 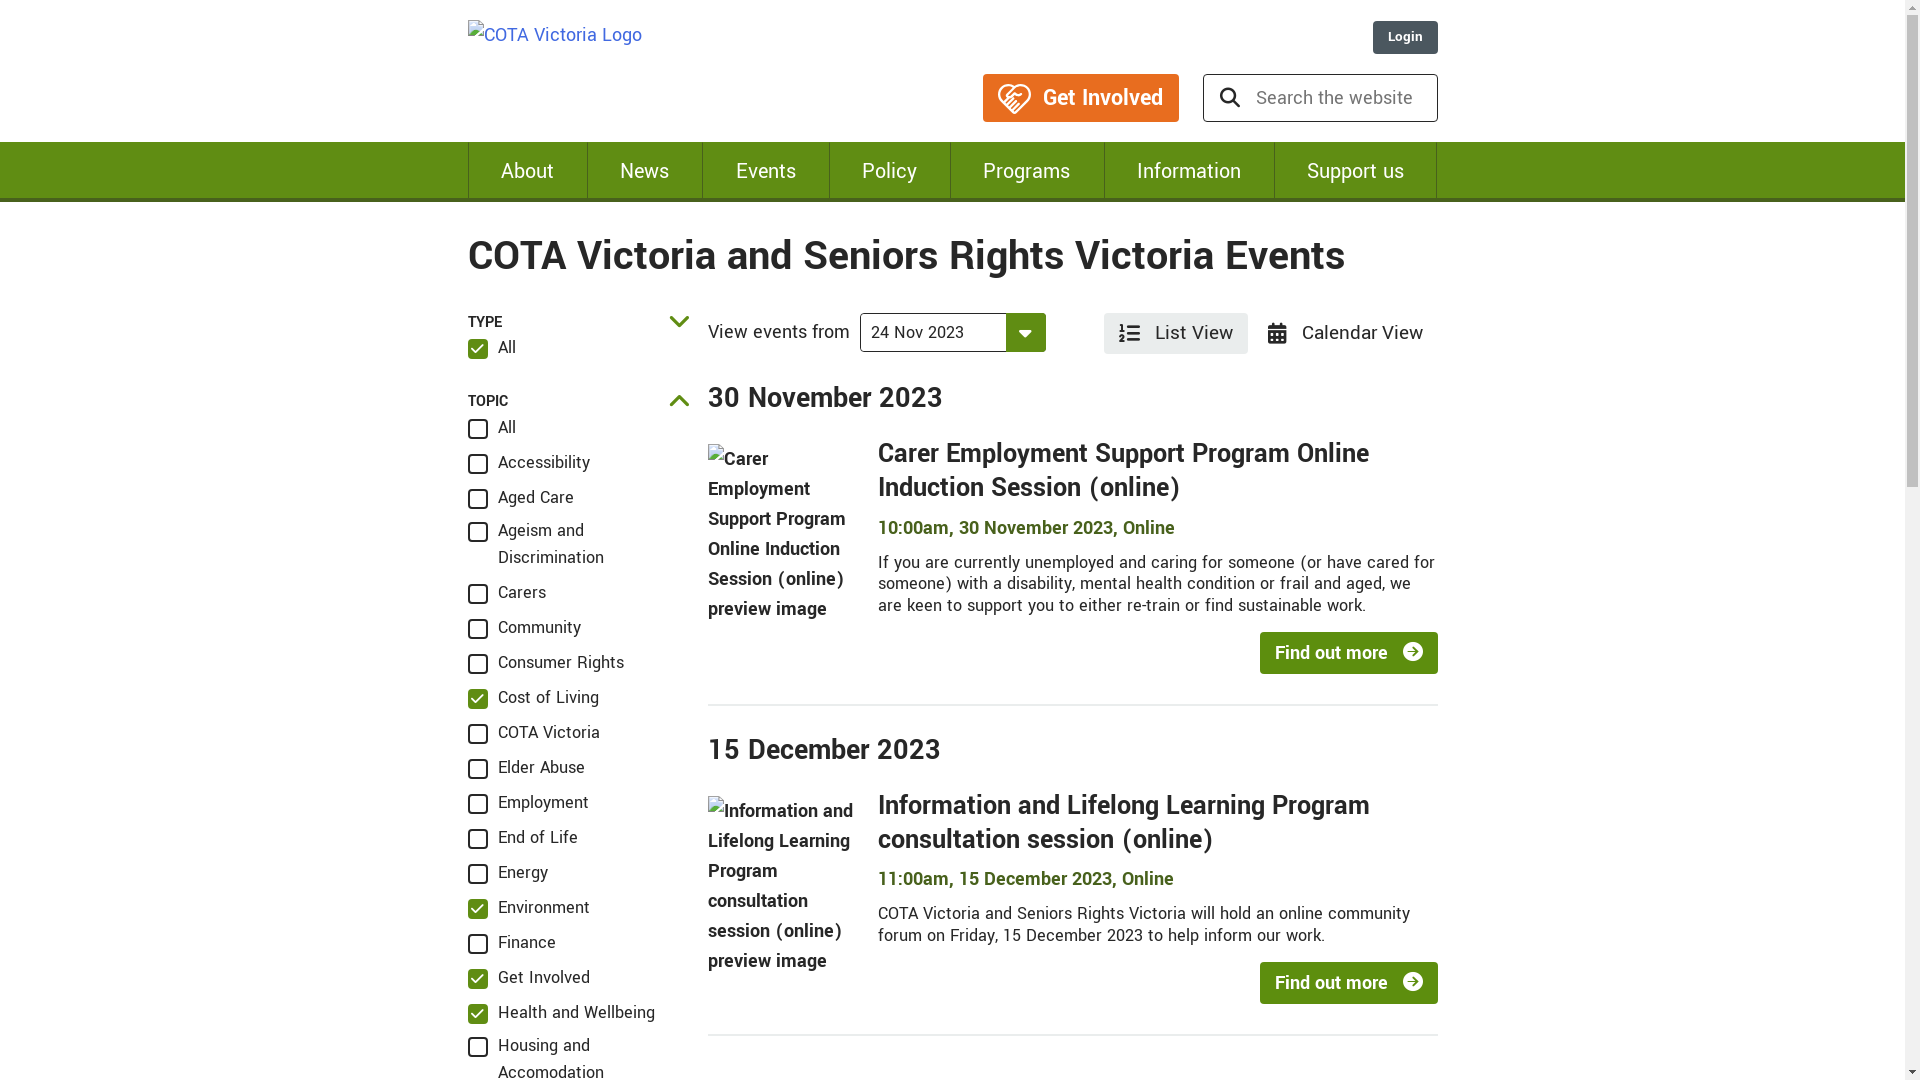 I want to click on Search the website, so click(x=1346, y=98).